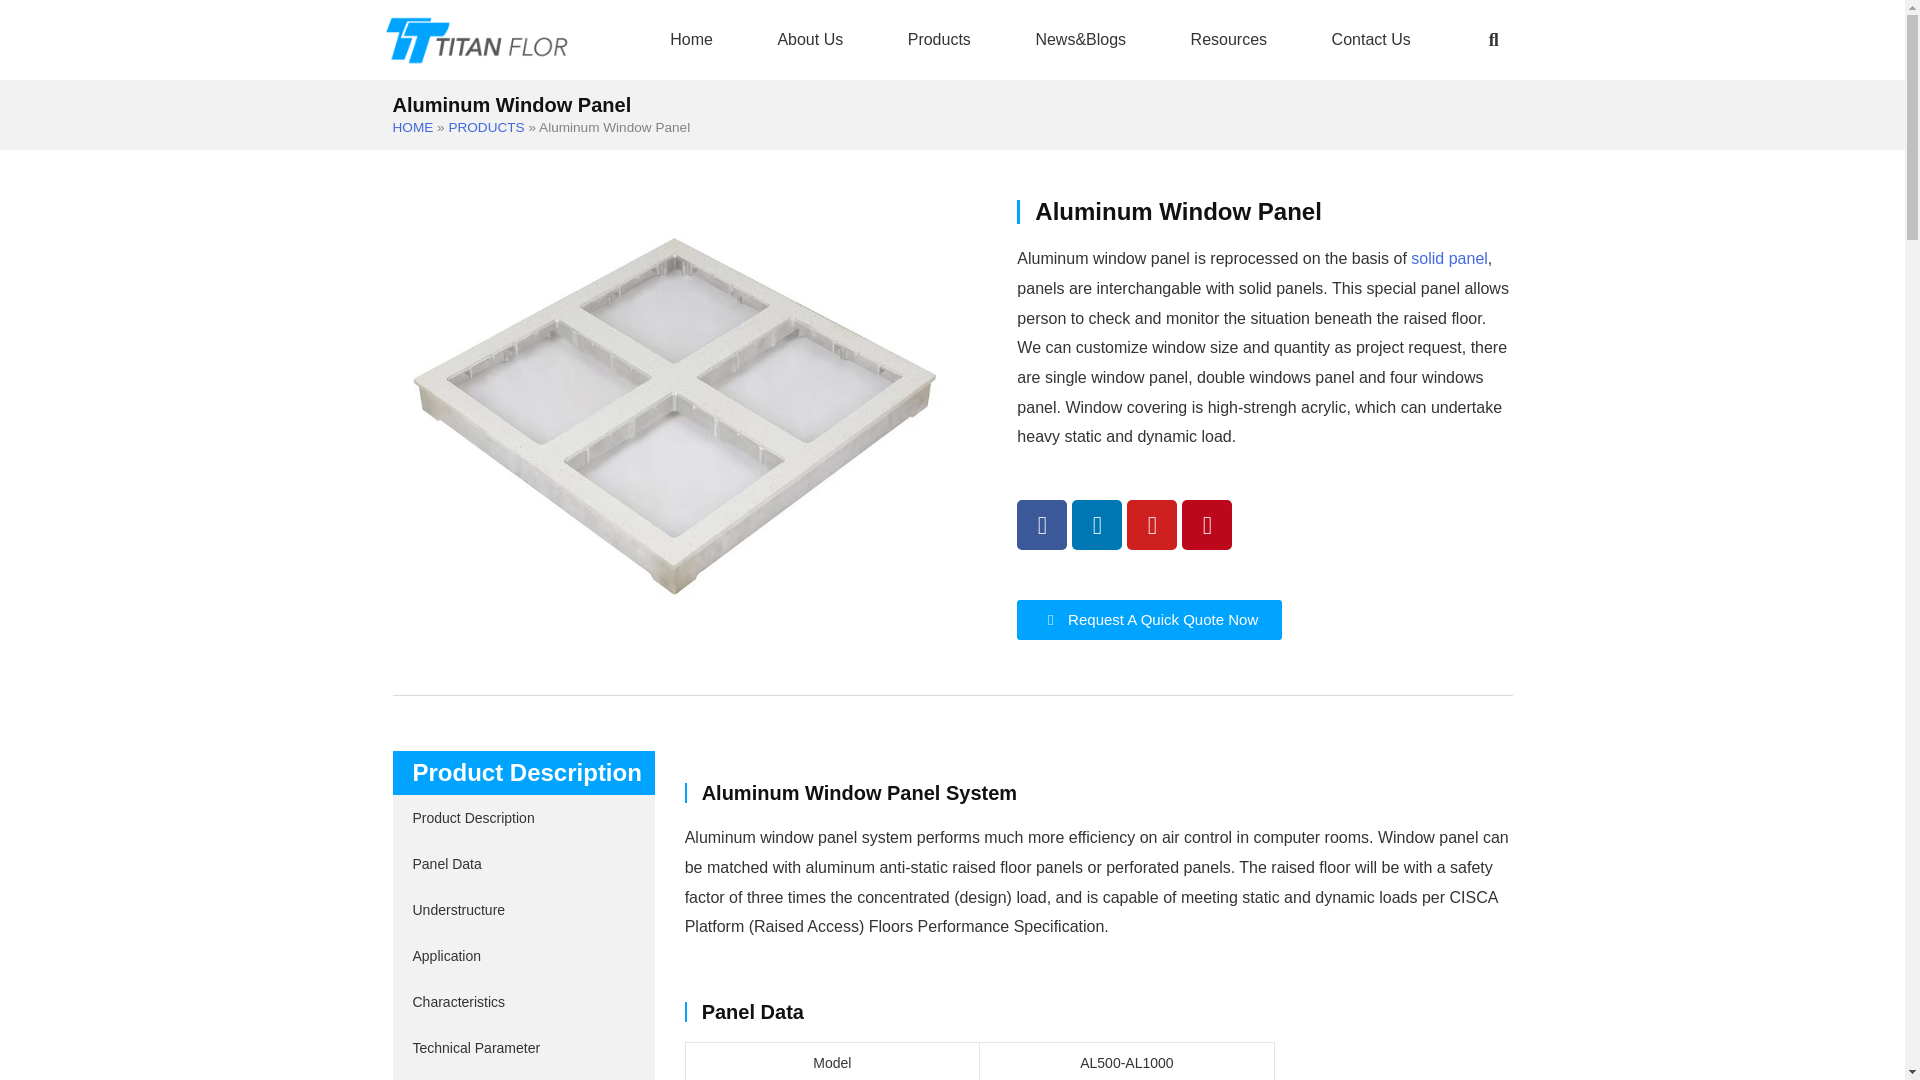  What do you see at coordinates (690, 40) in the screenshot?
I see `Home` at bounding box center [690, 40].